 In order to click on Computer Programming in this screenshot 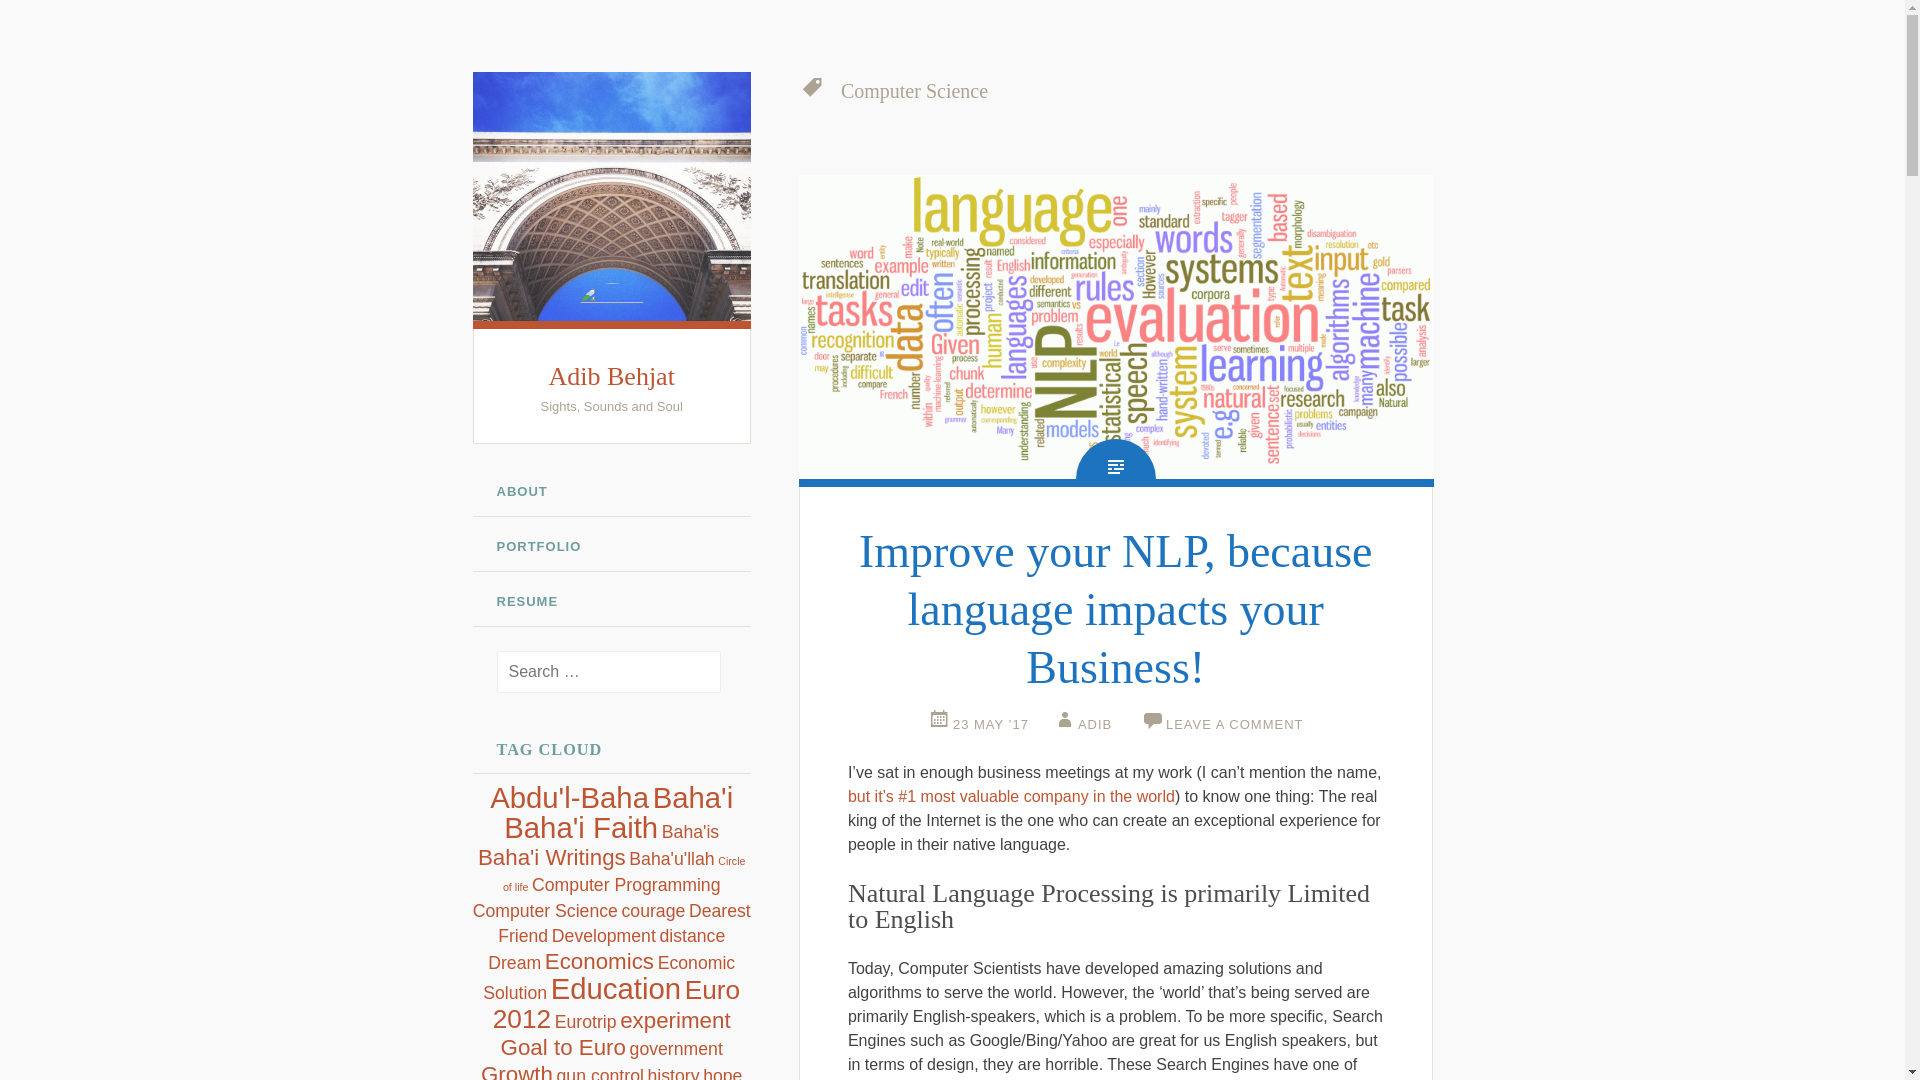, I will do `click(626, 884)`.